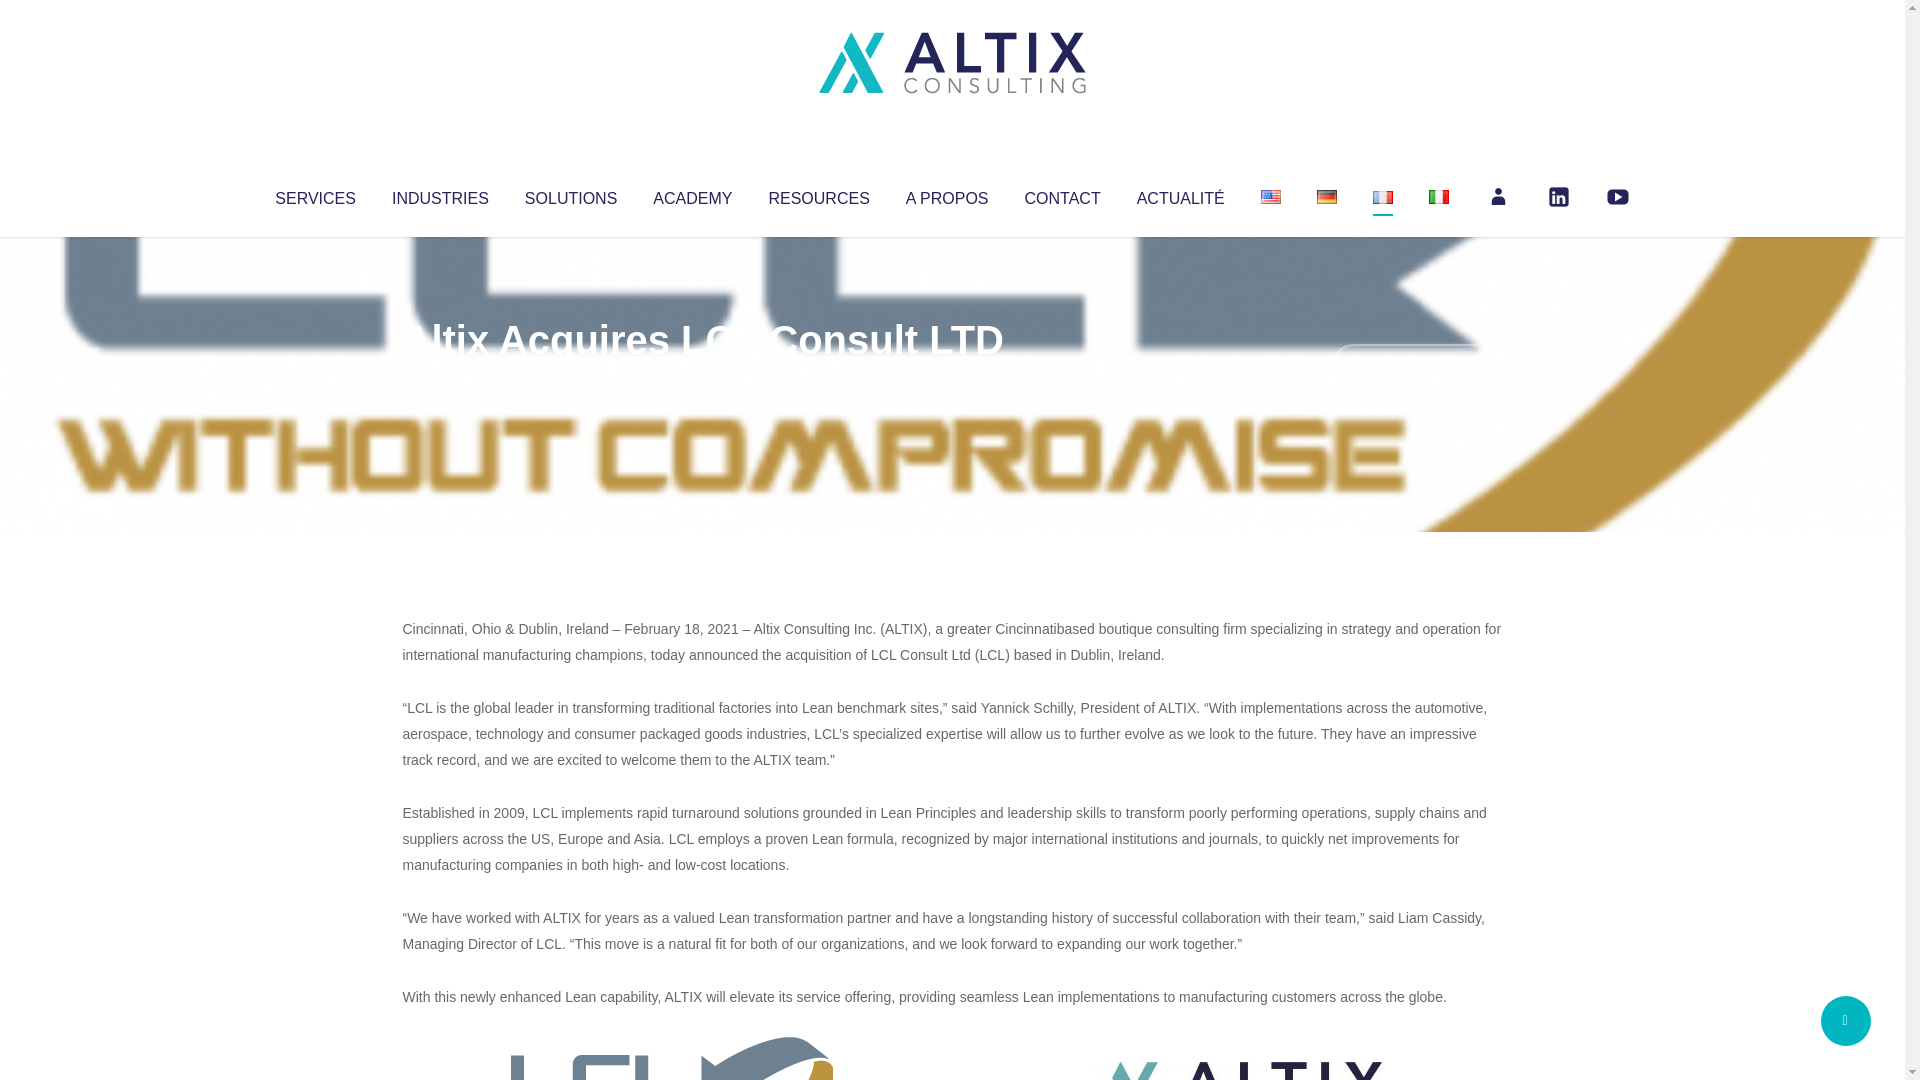 This screenshot has height=1080, width=1920. What do you see at coordinates (692, 194) in the screenshot?
I see `ACADEMY` at bounding box center [692, 194].